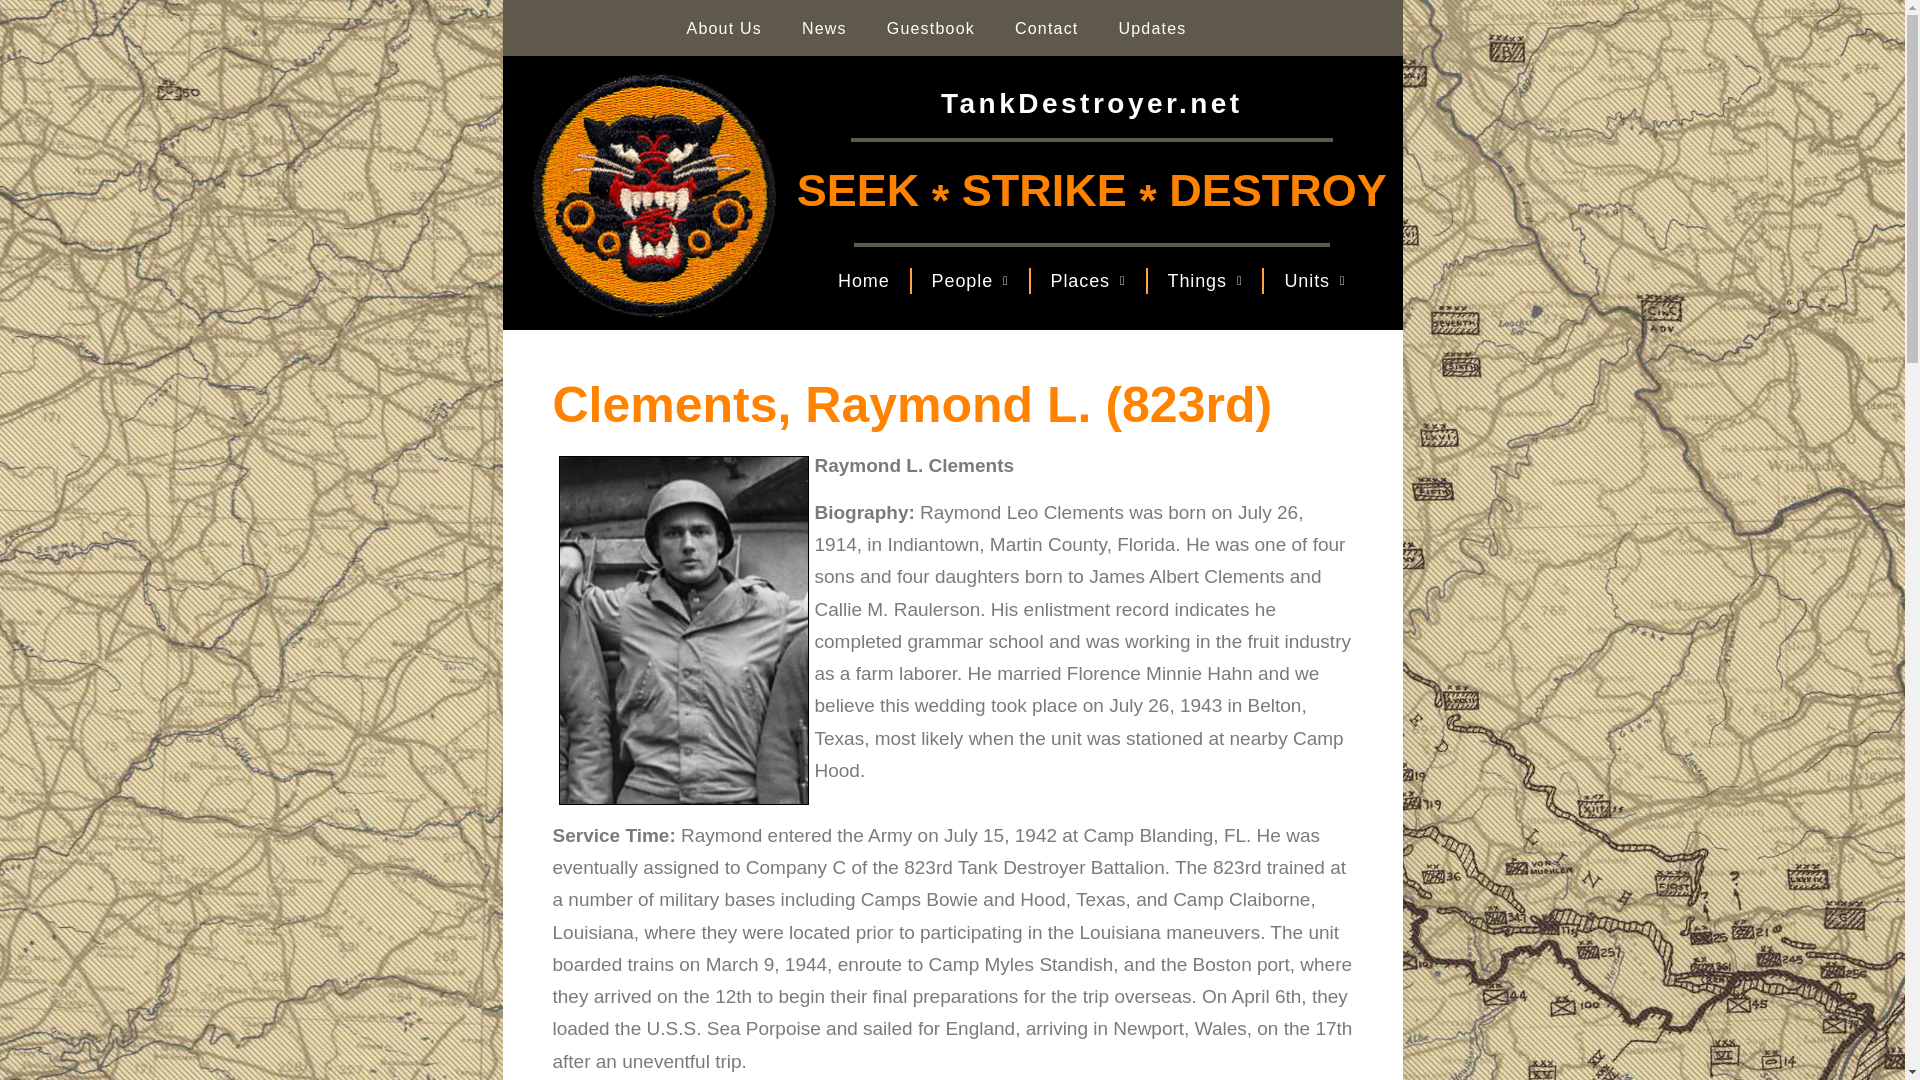 The height and width of the screenshot is (1080, 1920). I want to click on Home, so click(864, 281).